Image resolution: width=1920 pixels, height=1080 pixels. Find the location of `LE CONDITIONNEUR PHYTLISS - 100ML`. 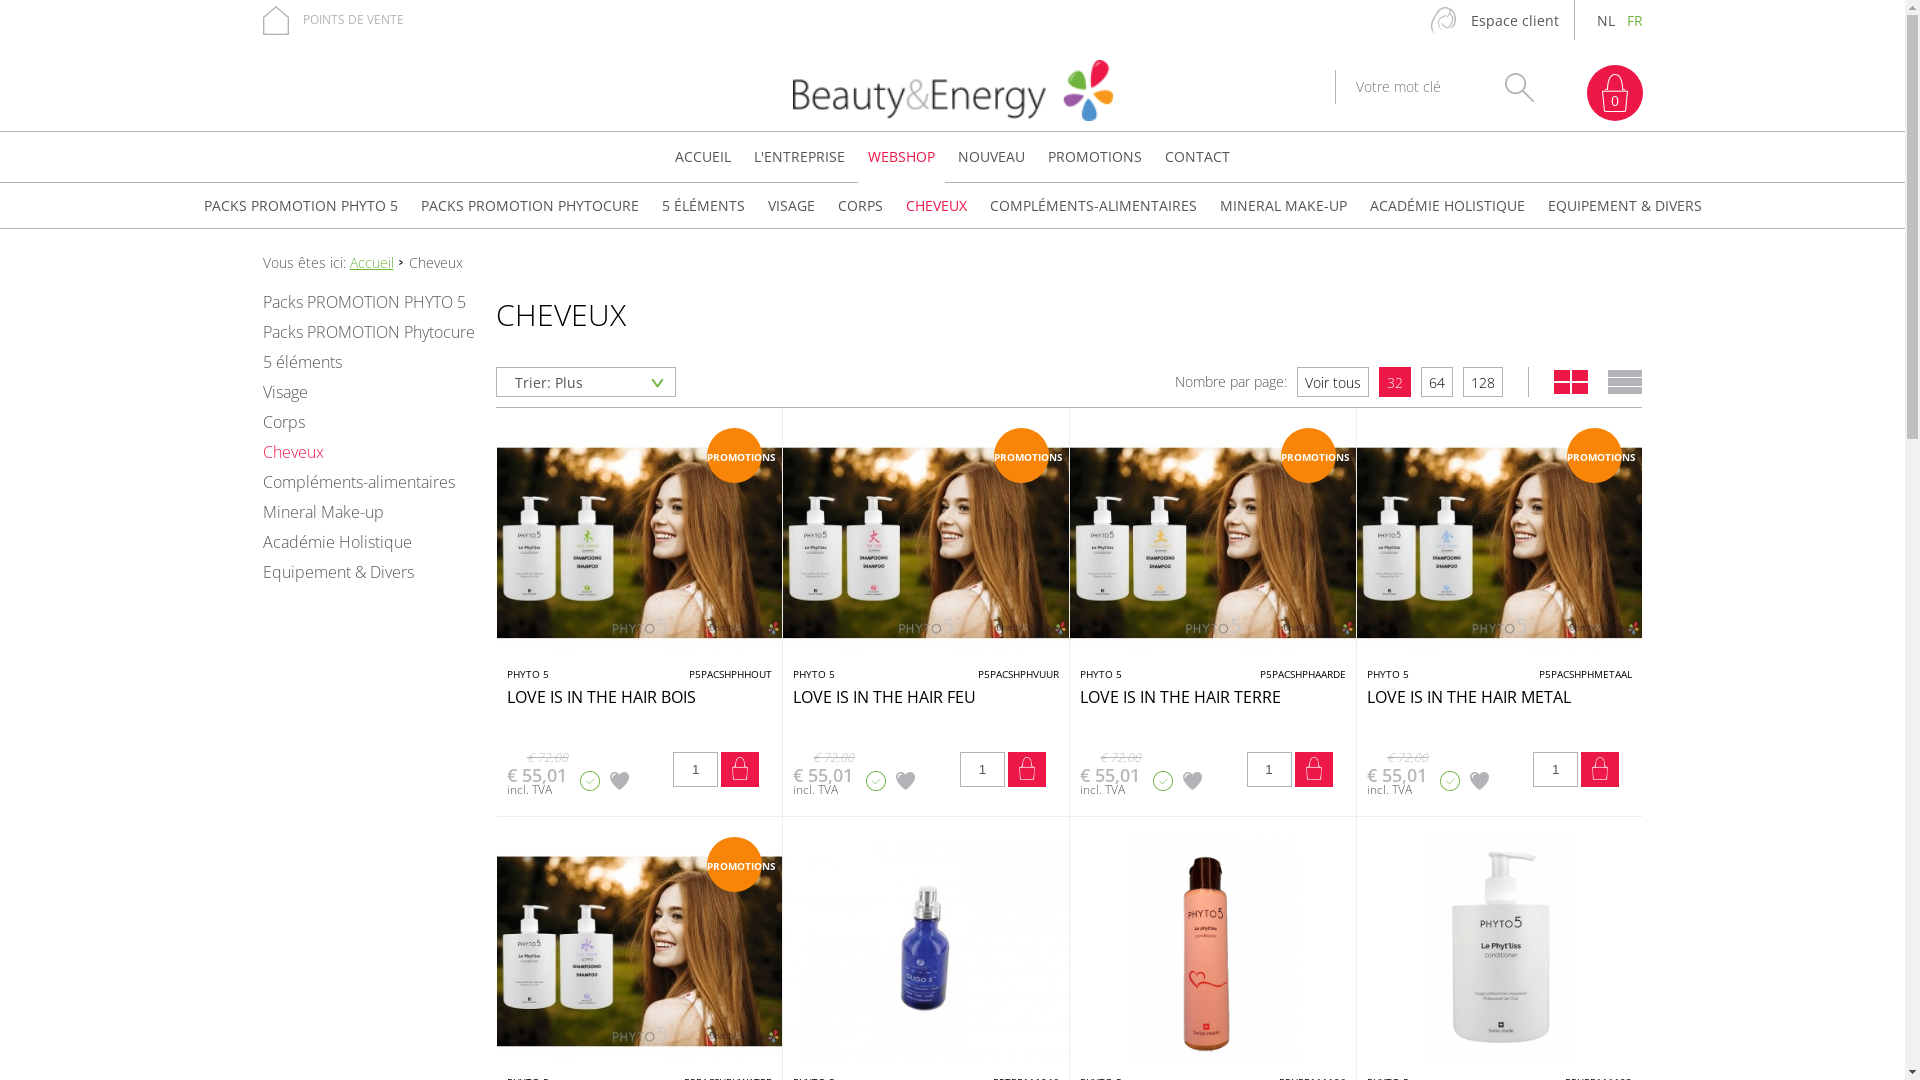

LE CONDITIONNEUR PHYTLISS - 100ML is located at coordinates (1213, 952).